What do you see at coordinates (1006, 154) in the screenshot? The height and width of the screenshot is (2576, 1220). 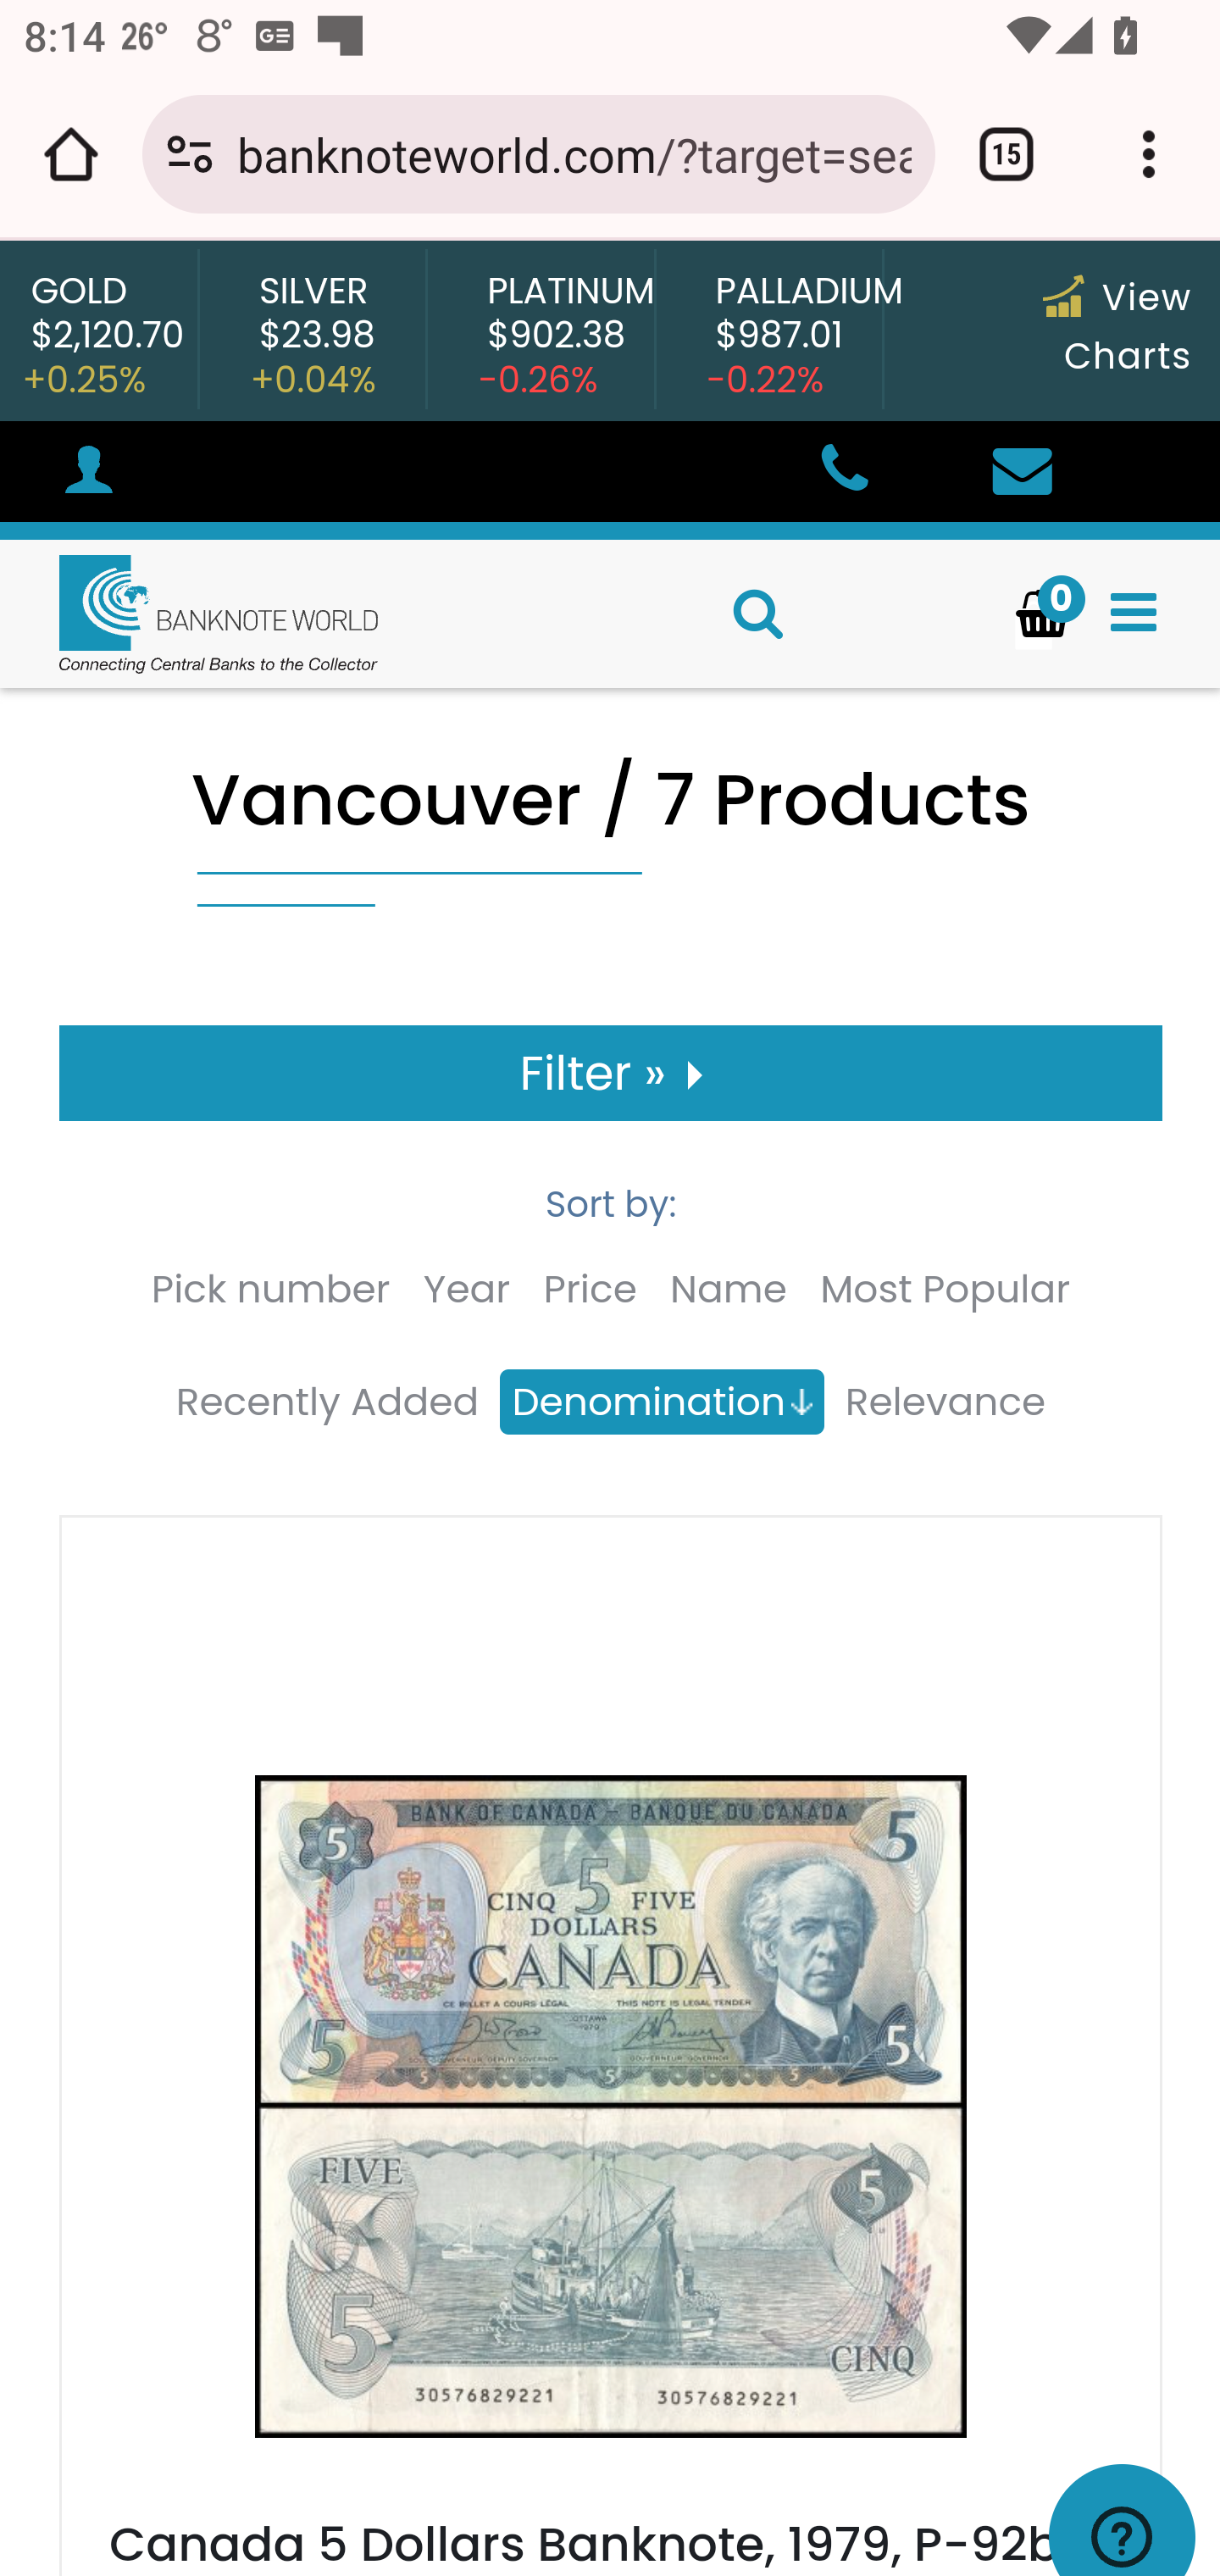 I see `Switch or close tabs` at bounding box center [1006, 154].